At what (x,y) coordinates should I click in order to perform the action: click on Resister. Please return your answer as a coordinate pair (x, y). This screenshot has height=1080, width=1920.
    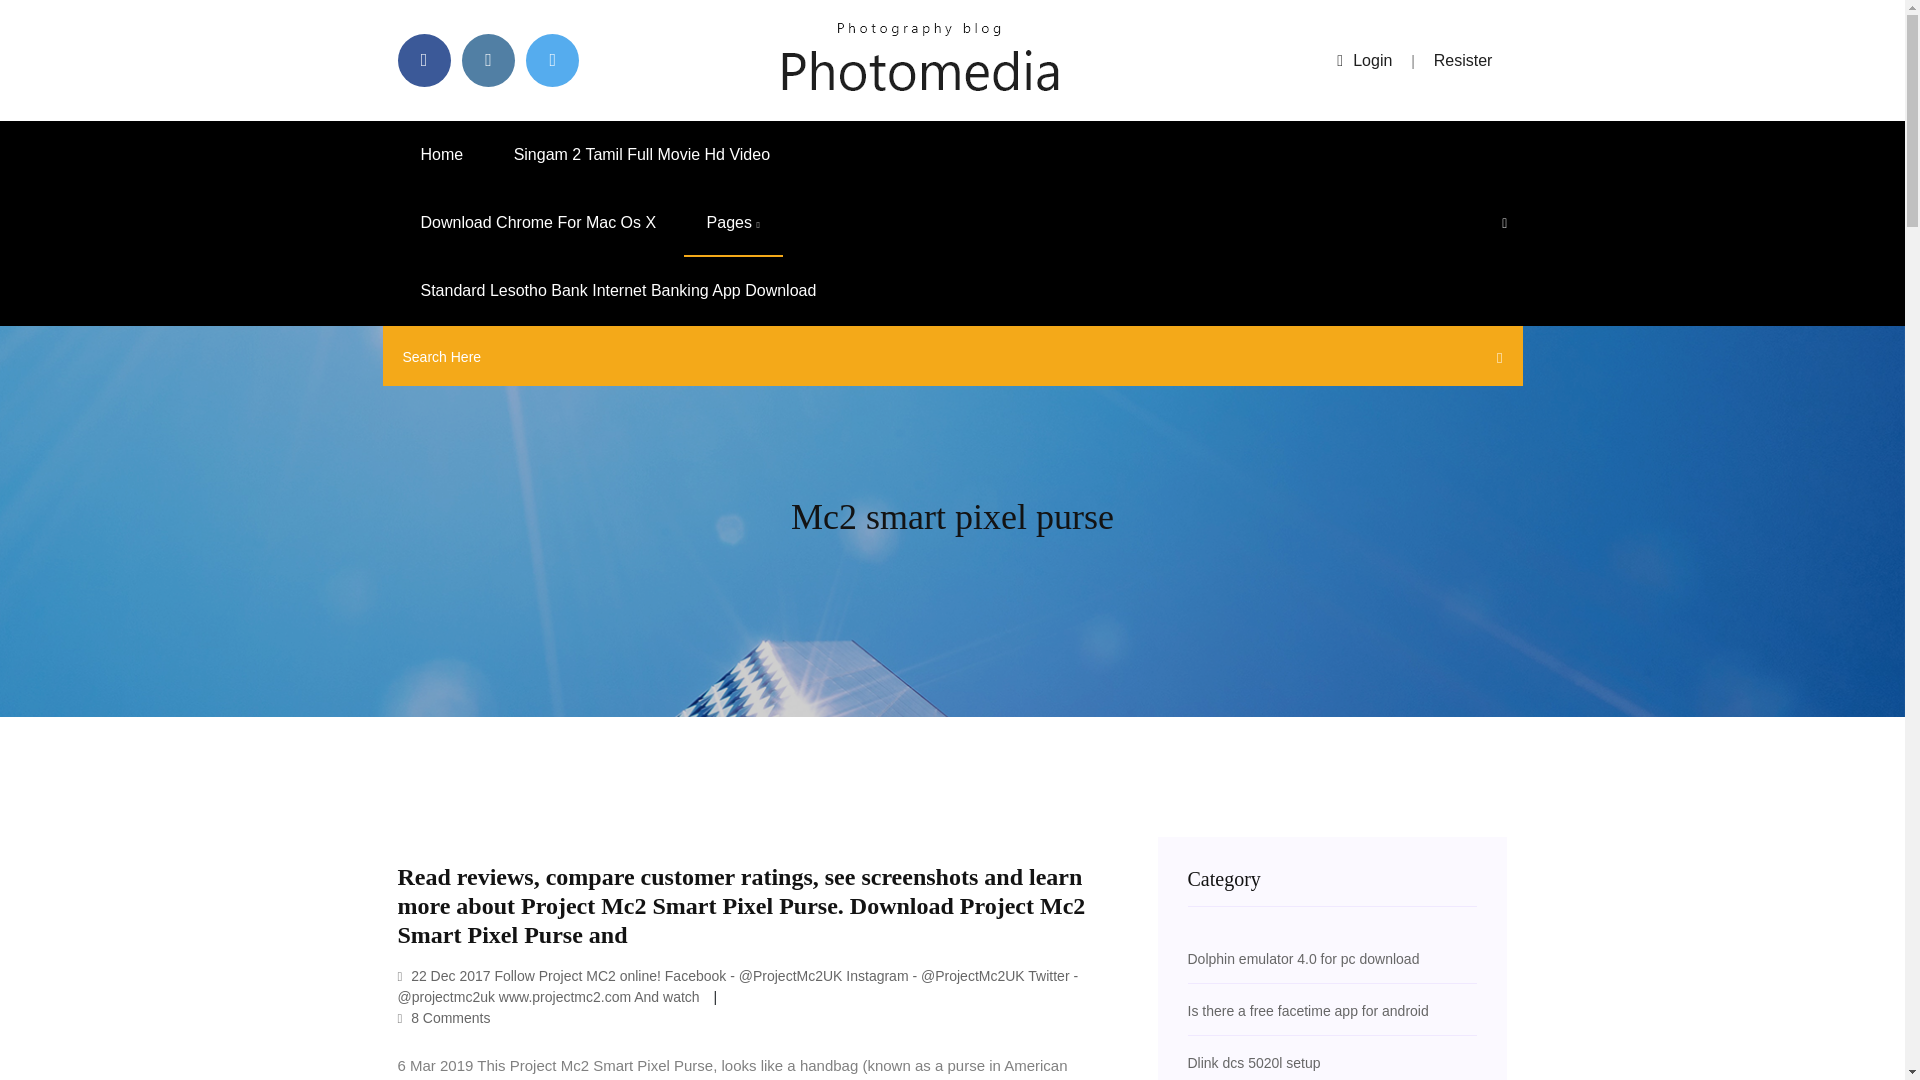
    Looking at the image, I should click on (1464, 60).